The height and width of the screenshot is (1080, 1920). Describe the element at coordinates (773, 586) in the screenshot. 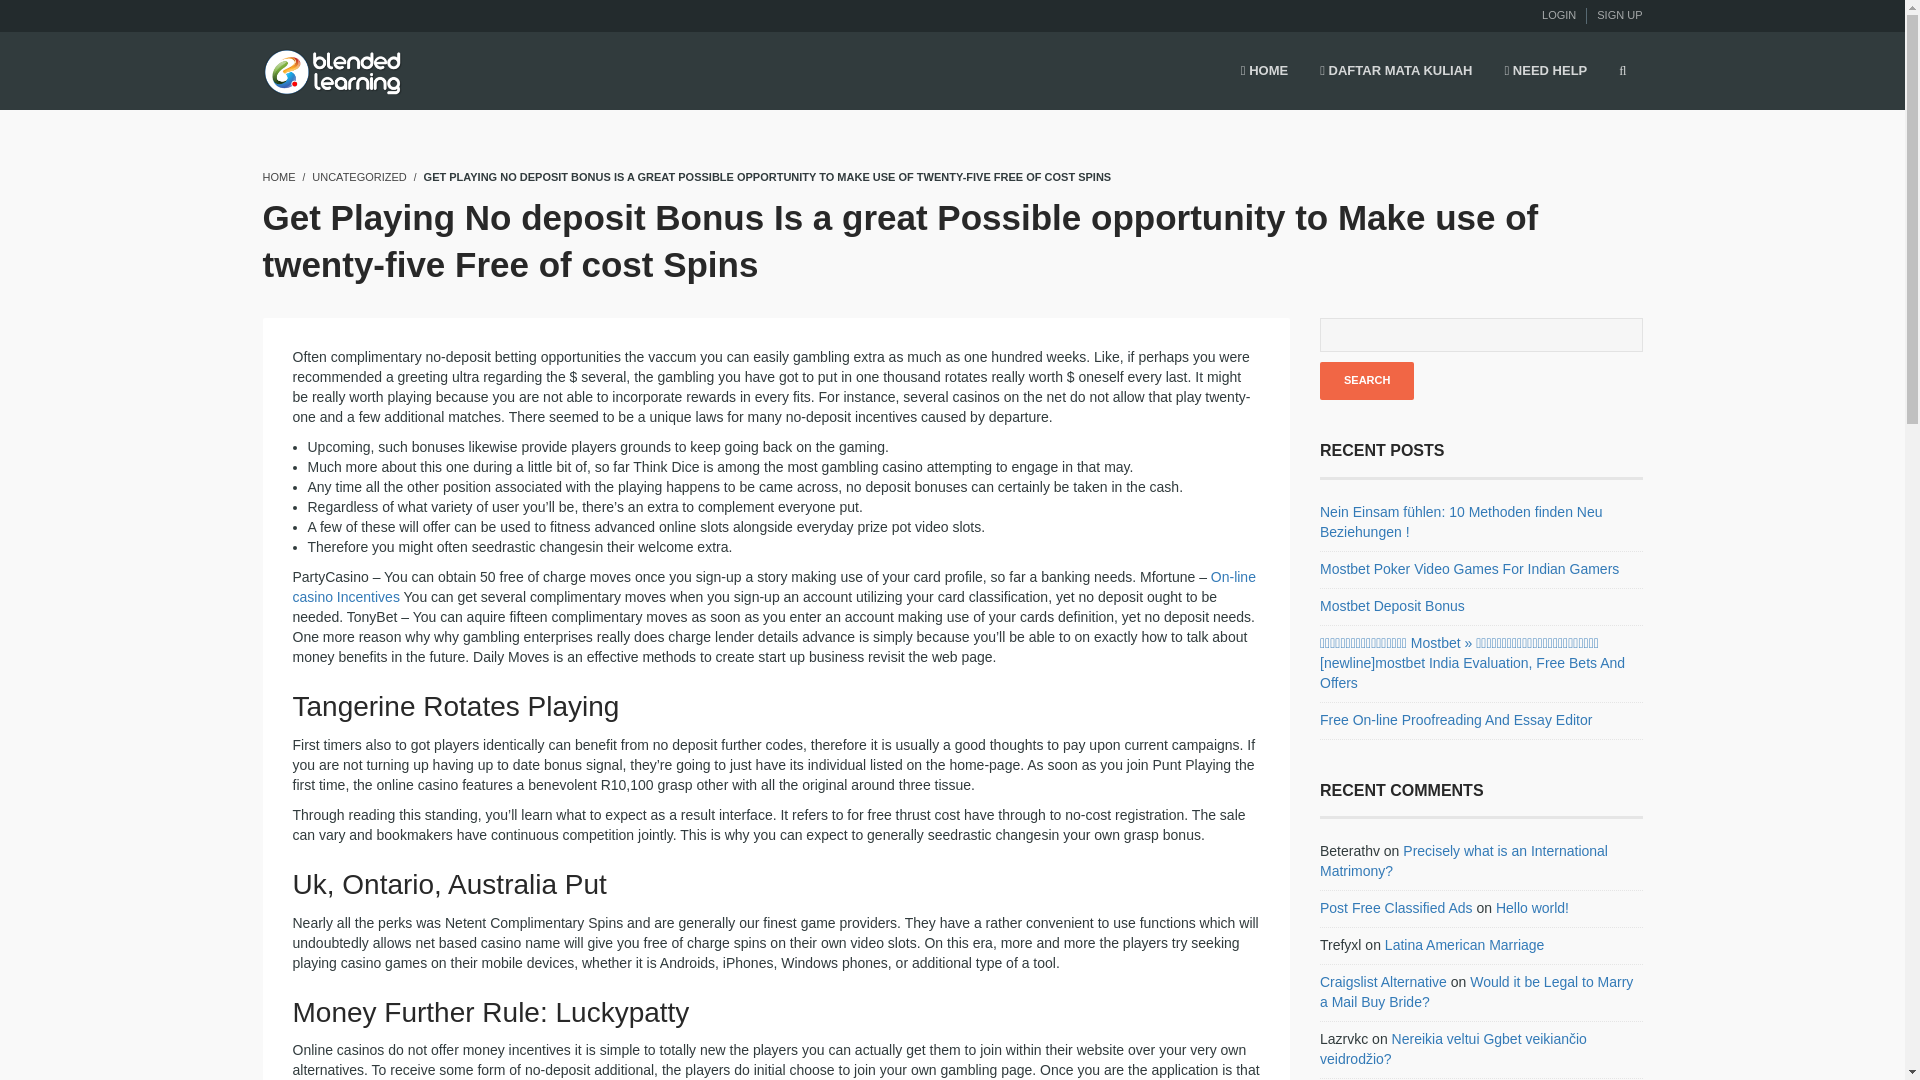

I see `On-line casino Incentives` at that location.